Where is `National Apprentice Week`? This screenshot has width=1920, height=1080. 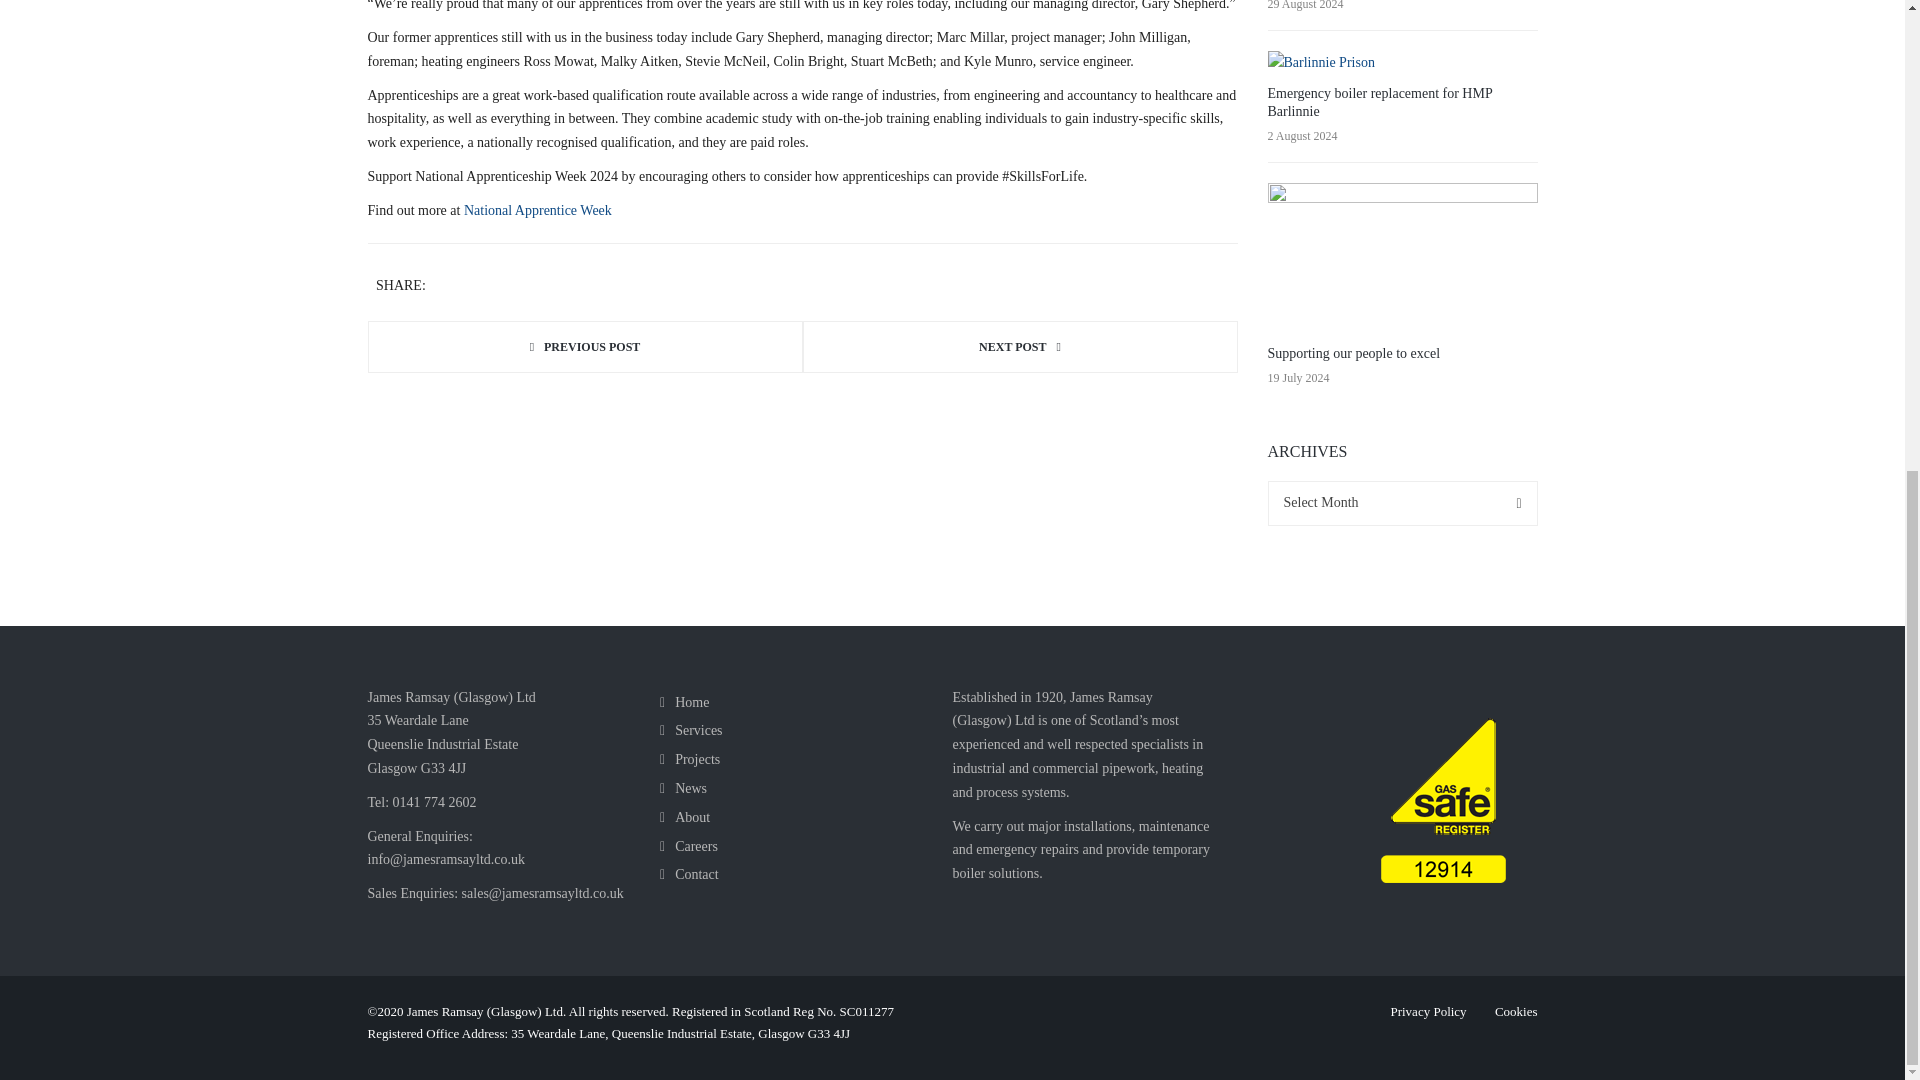 National Apprentice Week is located at coordinates (538, 210).